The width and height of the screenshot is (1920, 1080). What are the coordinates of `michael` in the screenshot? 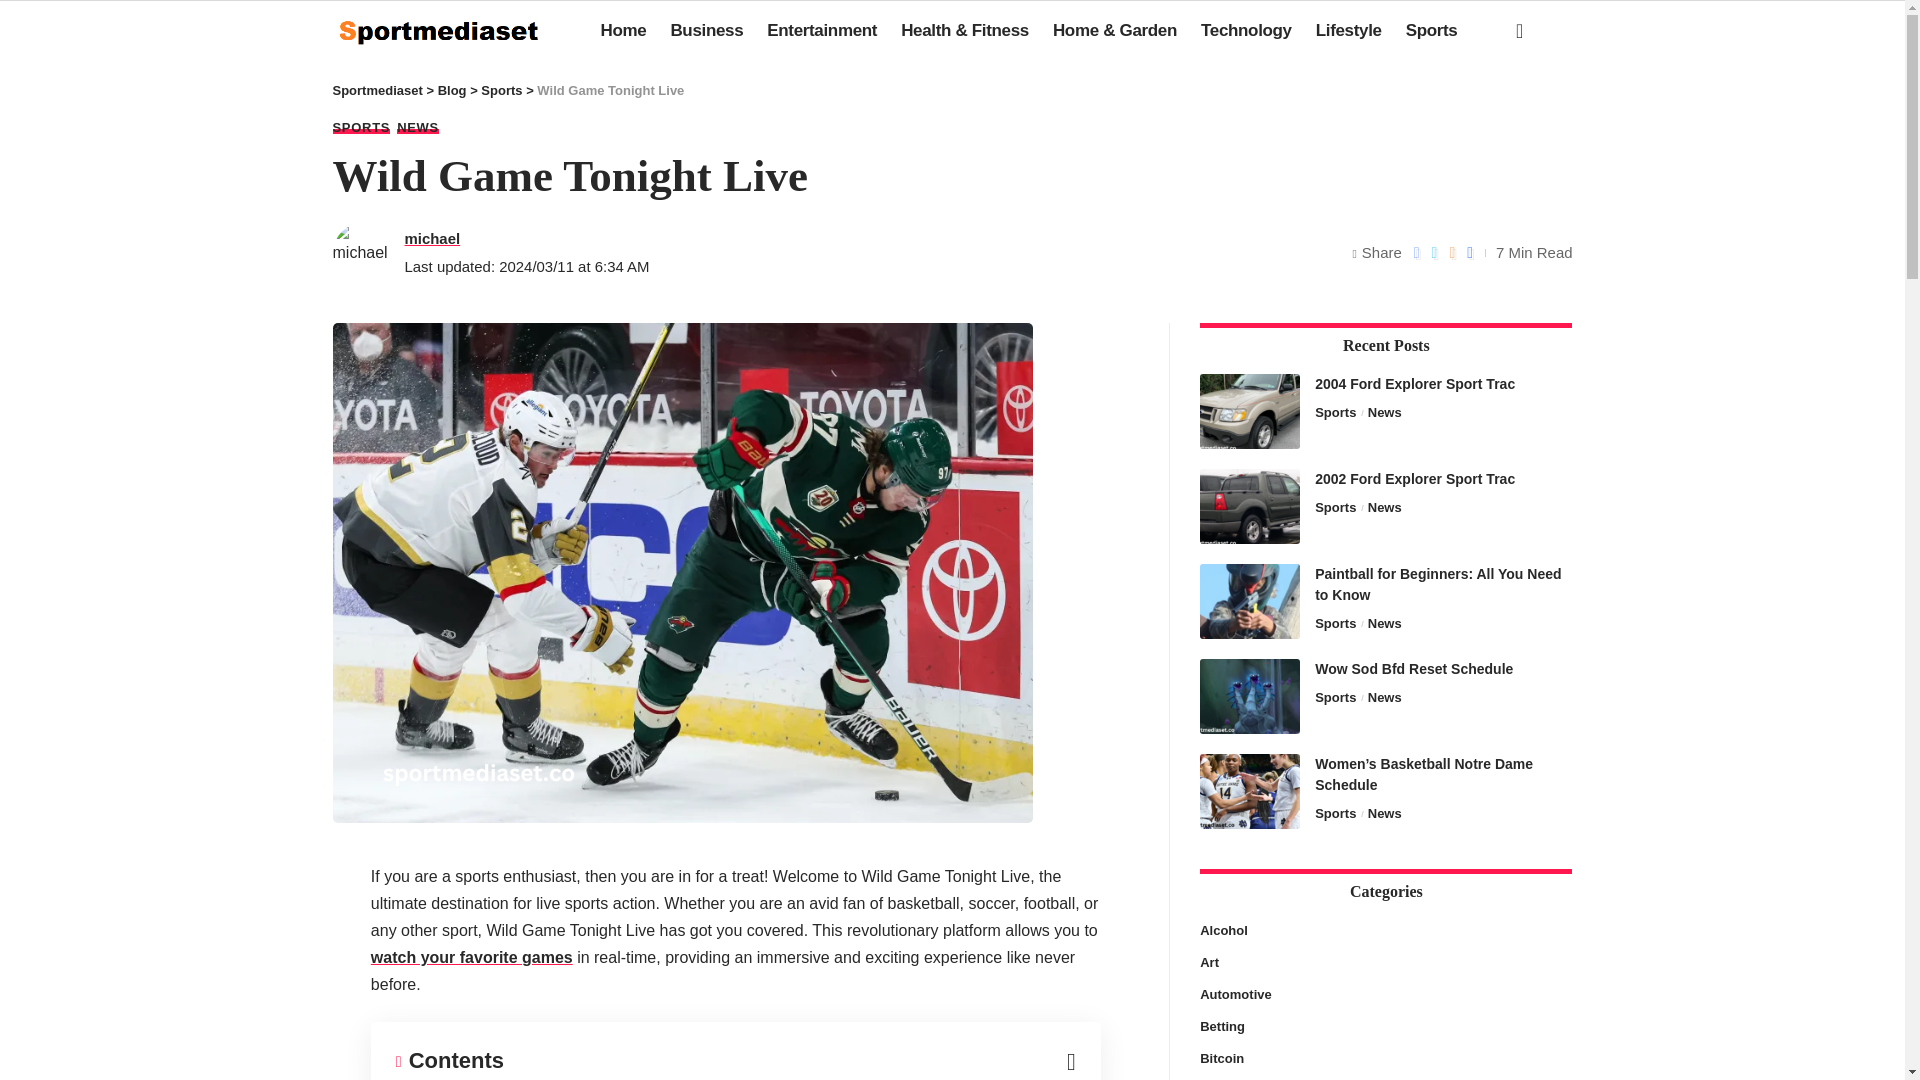 It's located at (432, 238).